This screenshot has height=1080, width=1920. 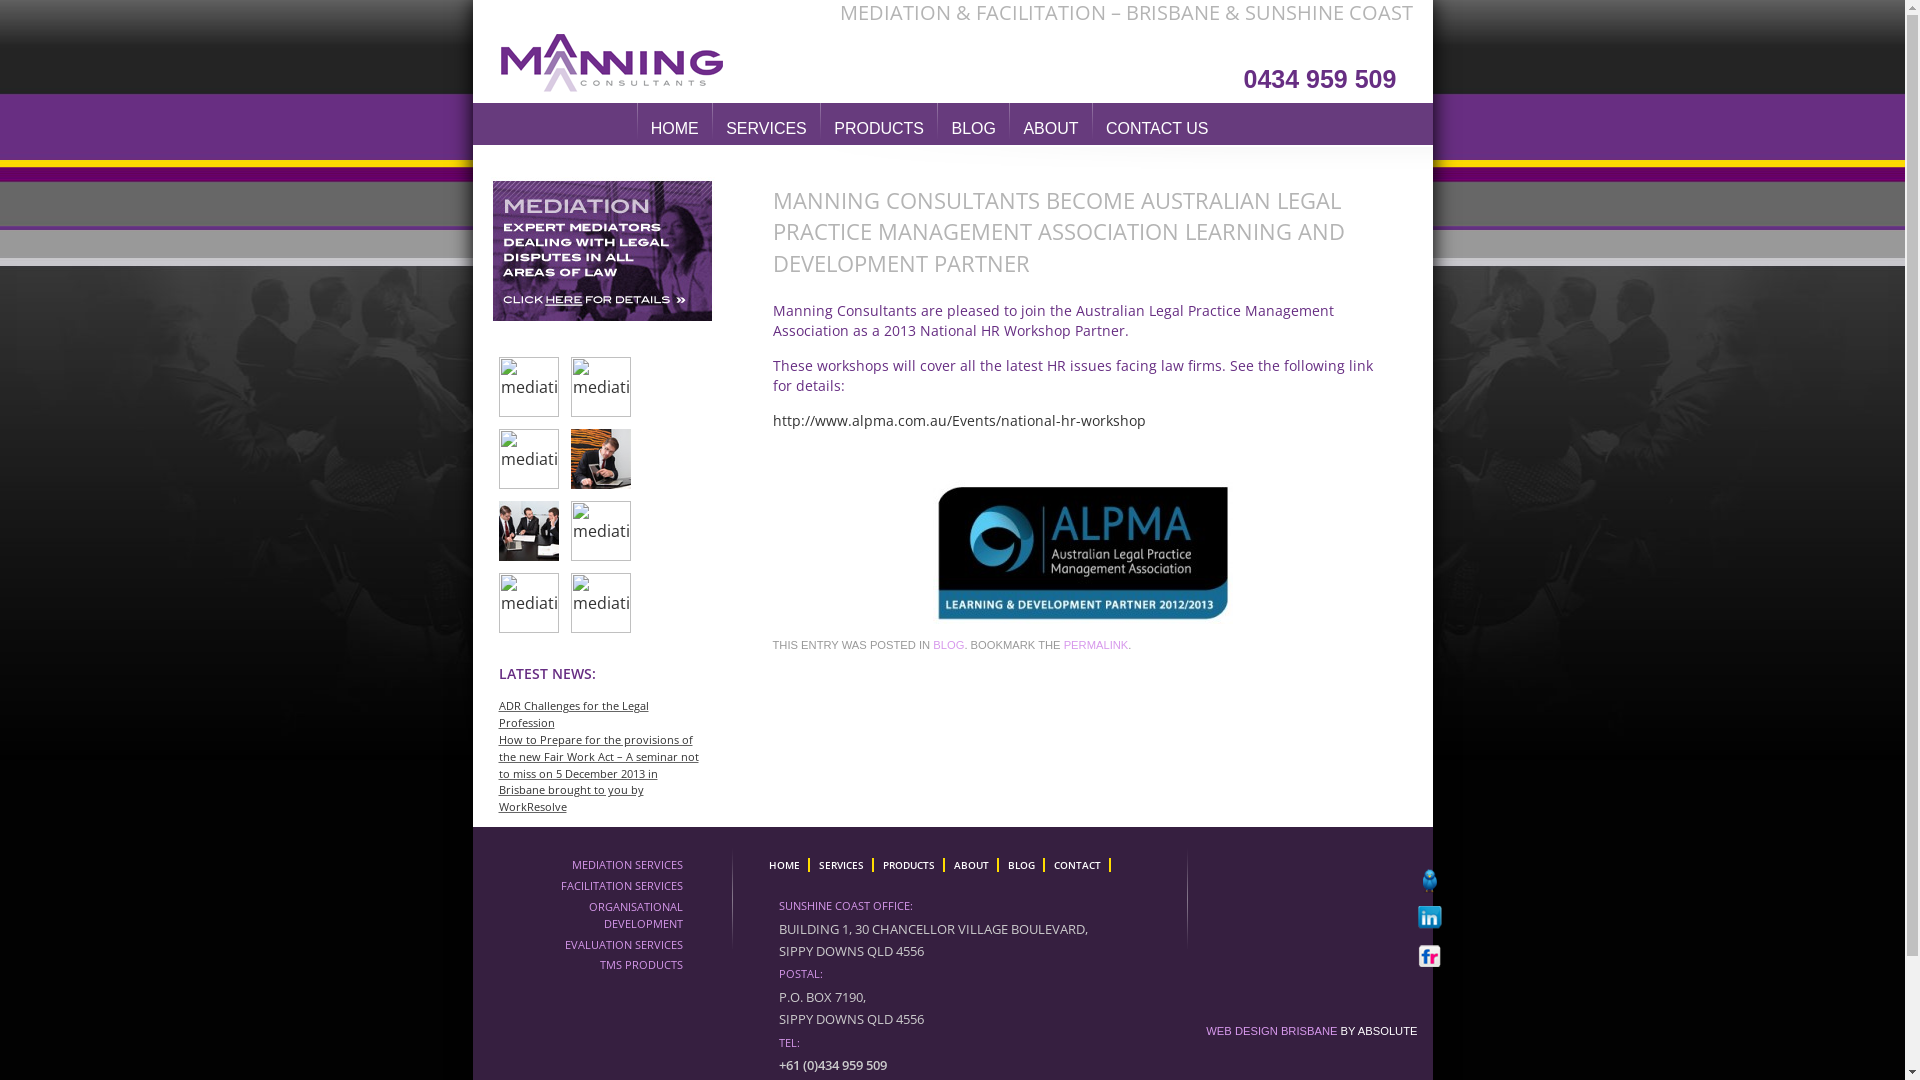 I want to click on mediation_02, so click(x=528, y=387).